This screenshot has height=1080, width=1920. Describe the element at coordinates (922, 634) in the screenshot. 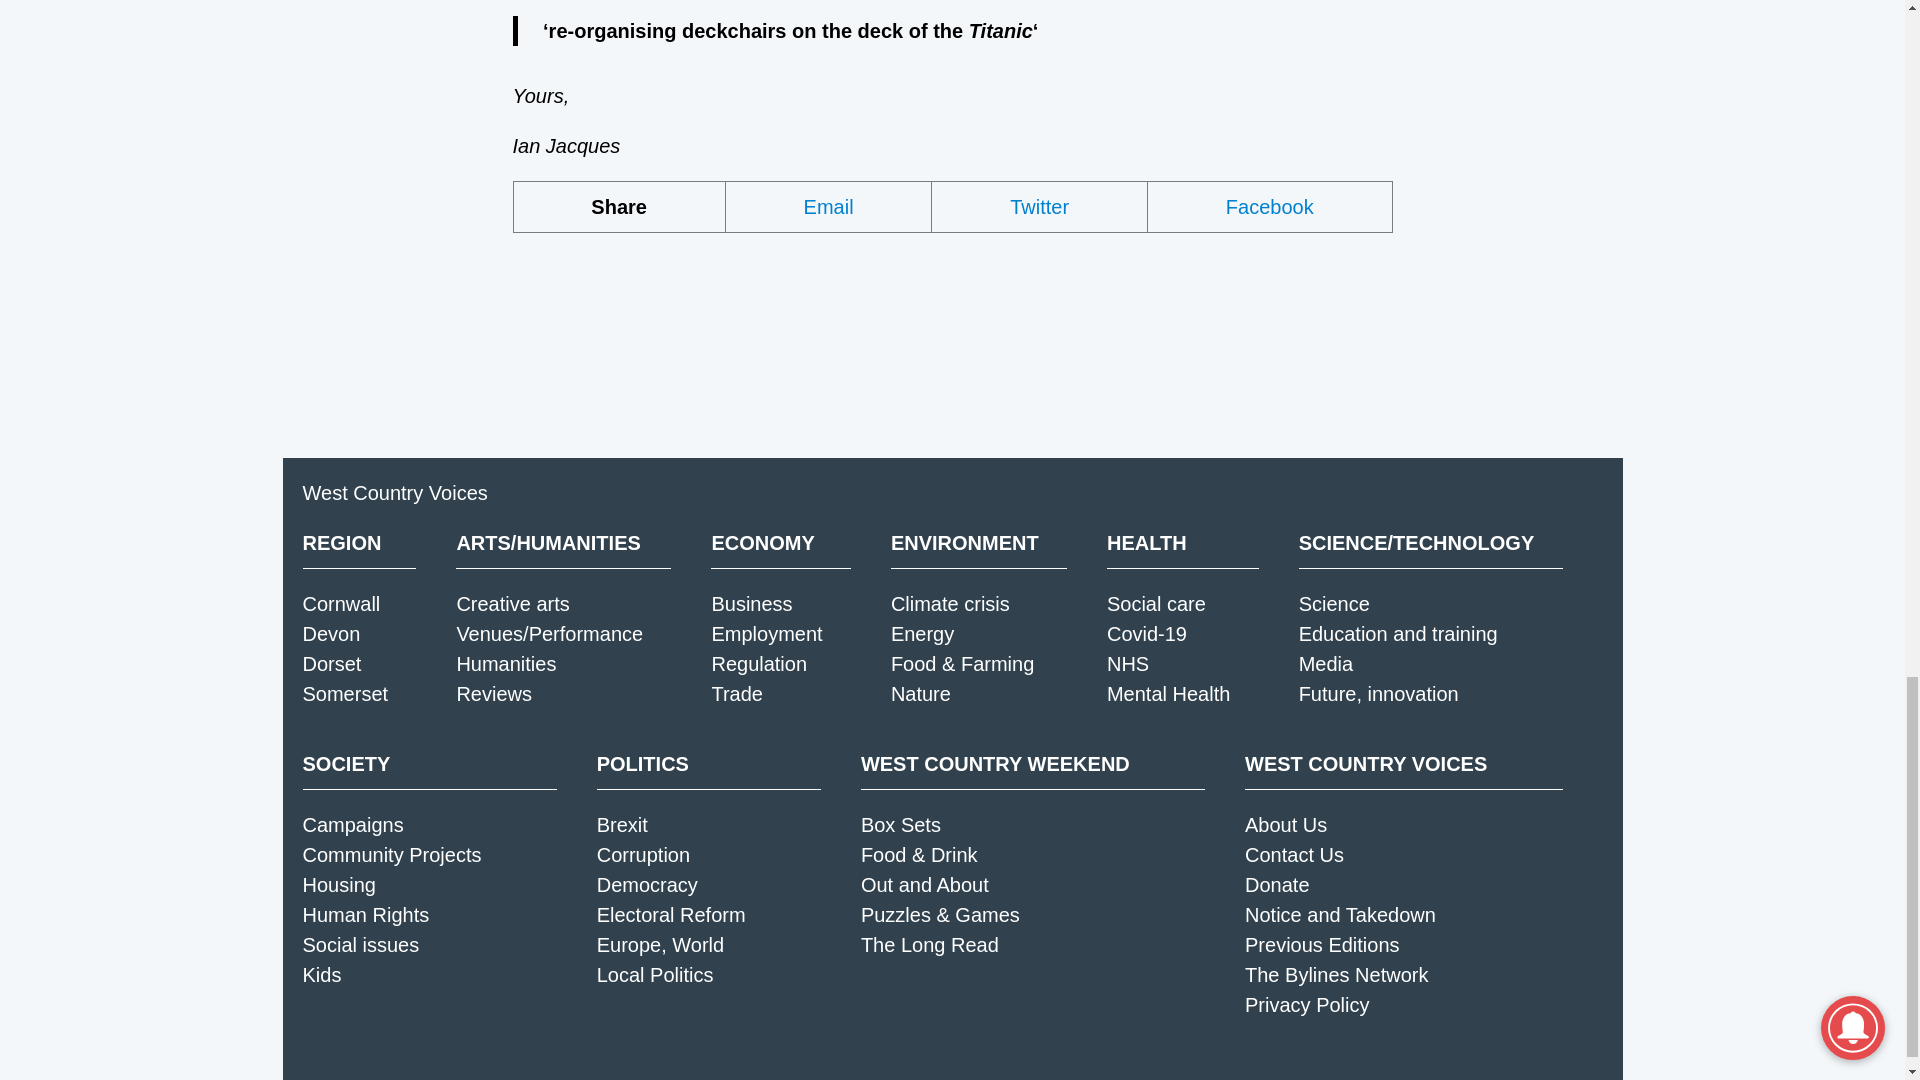

I see `Energy` at that location.